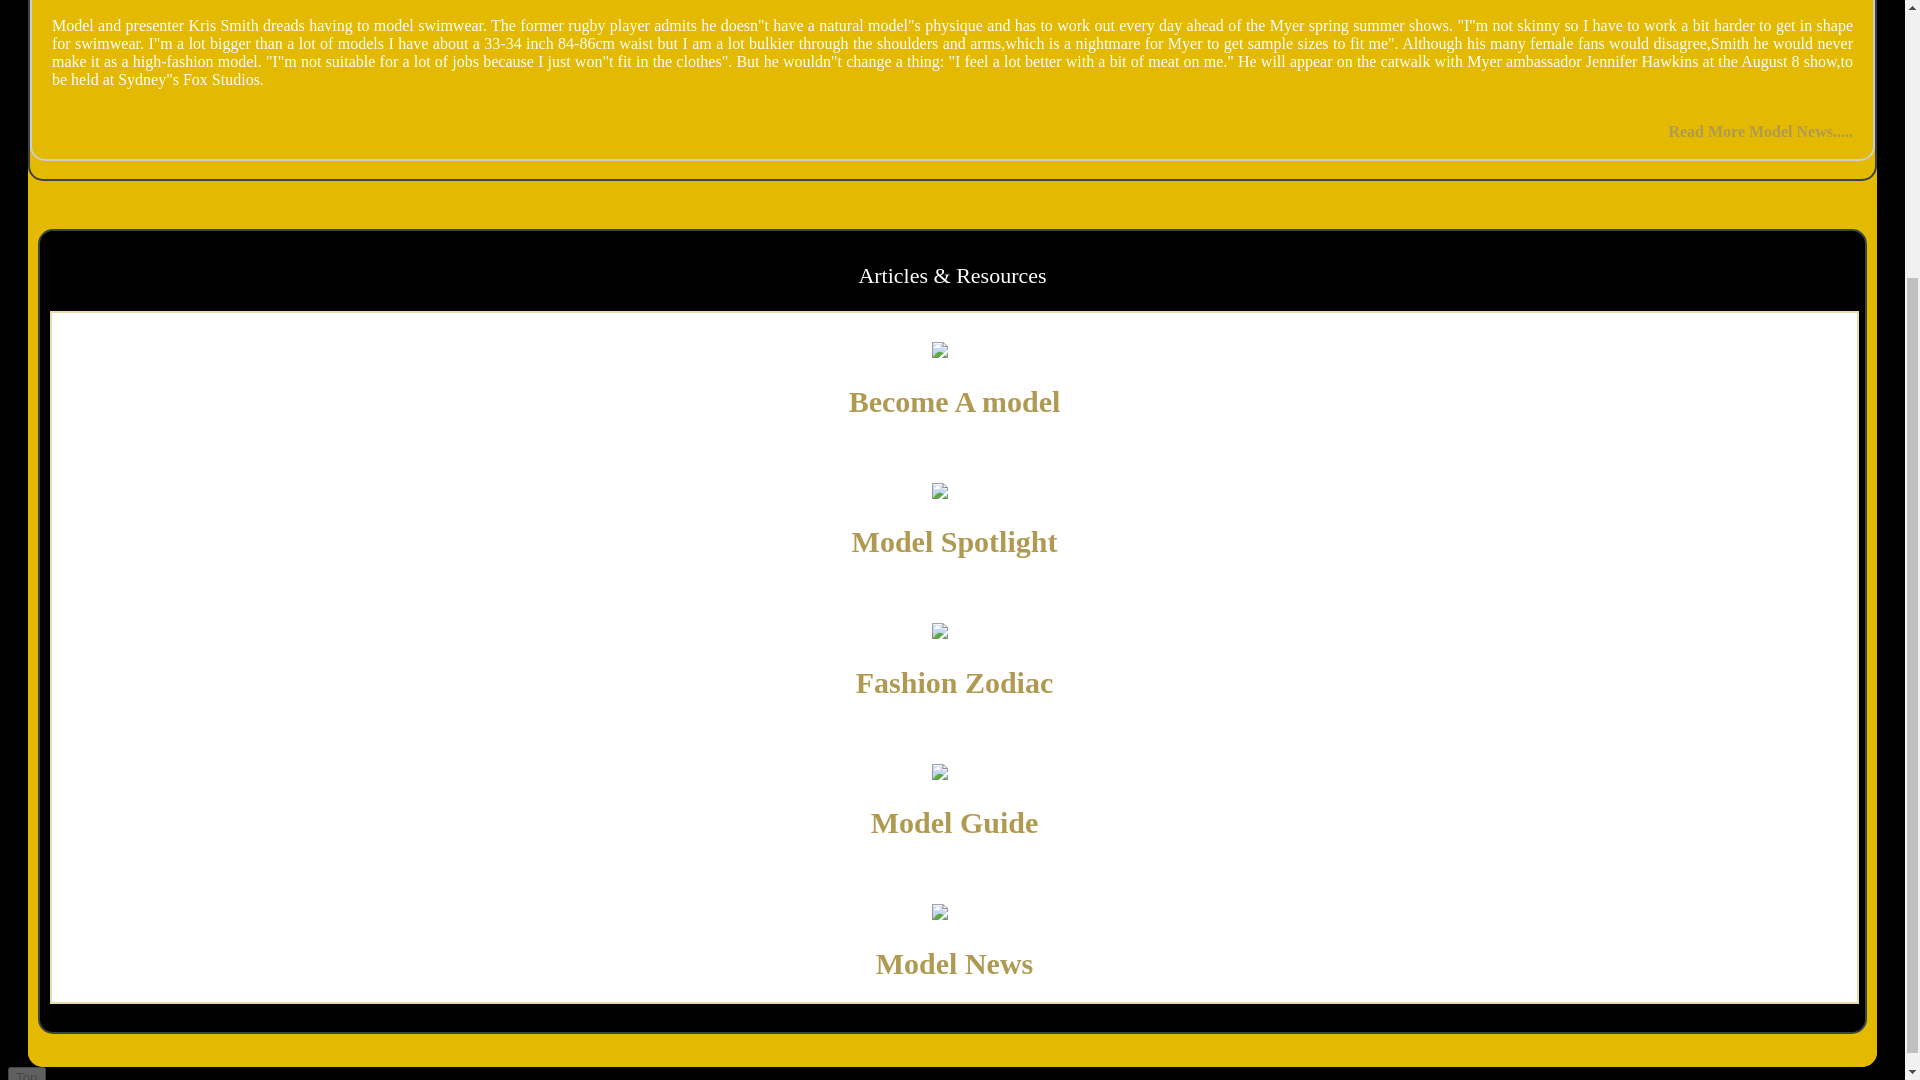  I want to click on Man, so click(954, 772).